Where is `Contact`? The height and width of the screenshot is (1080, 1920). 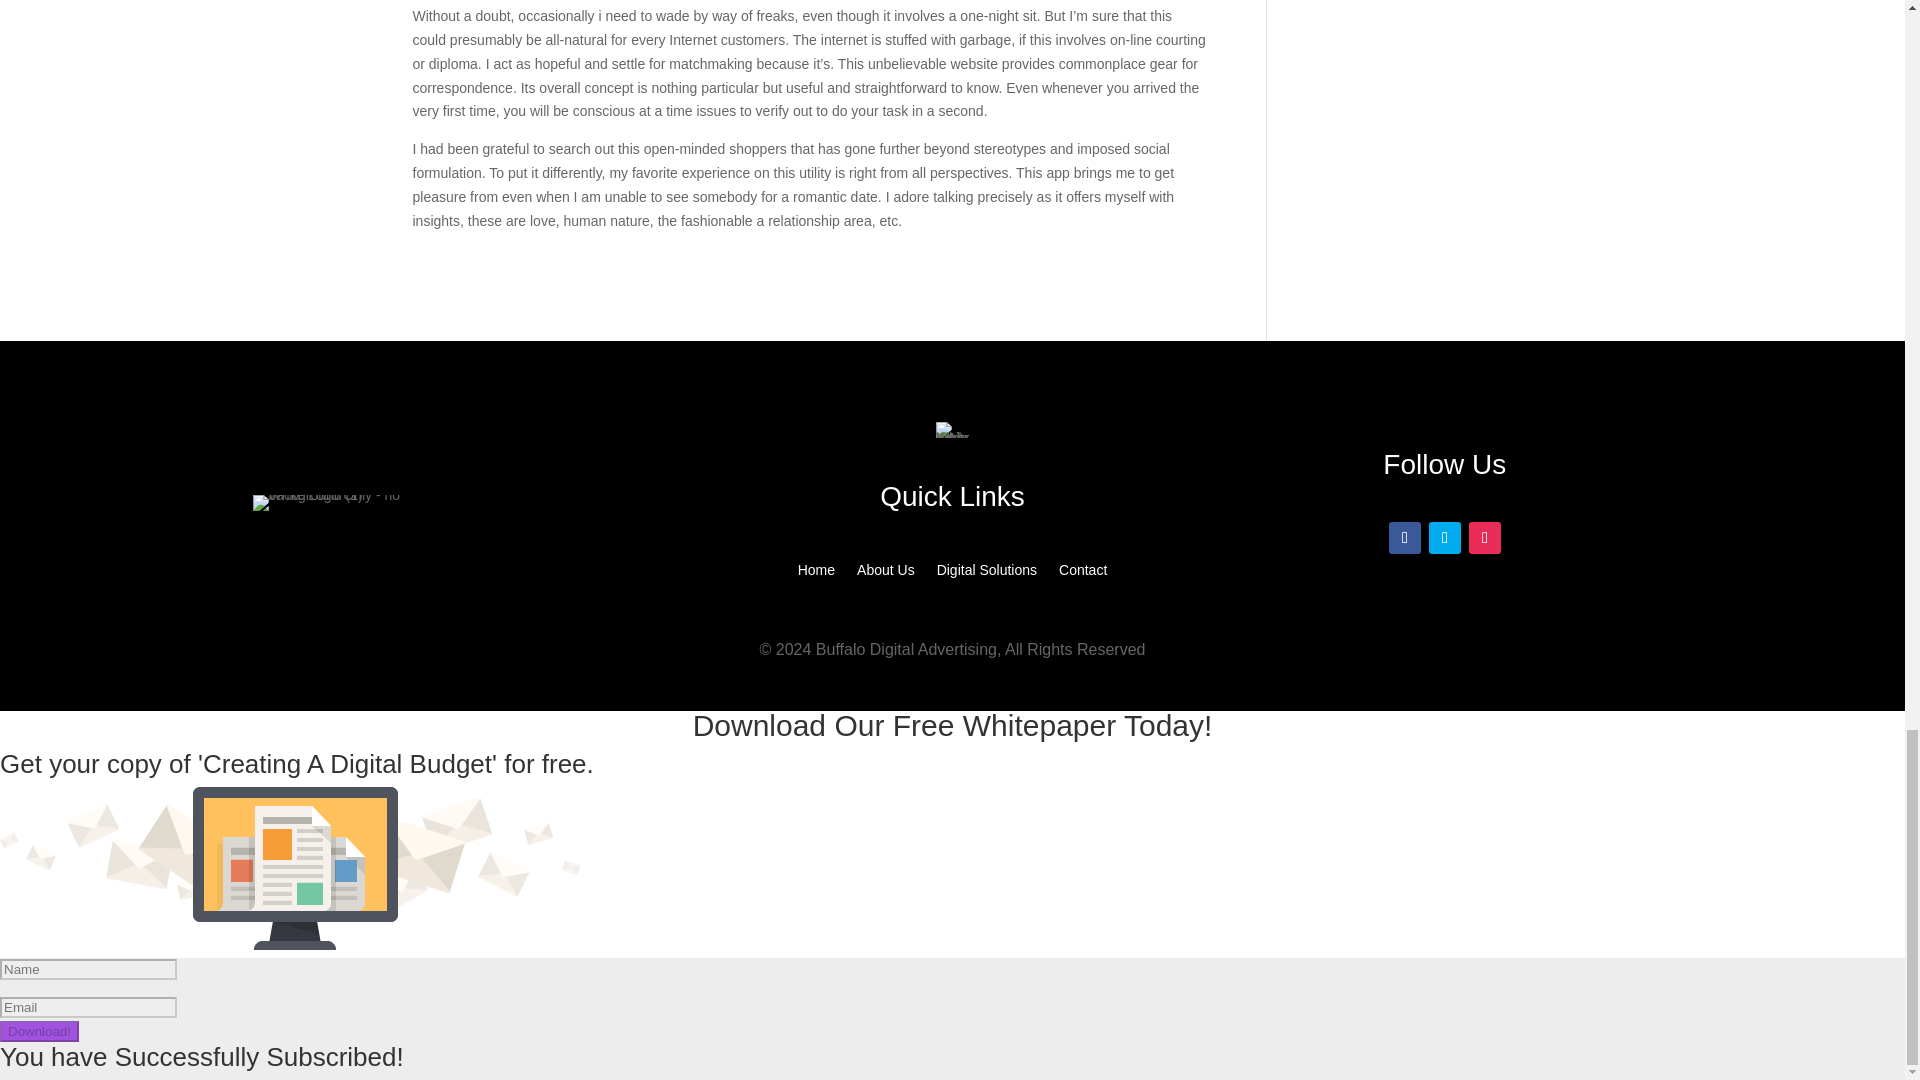
Contact is located at coordinates (1083, 574).